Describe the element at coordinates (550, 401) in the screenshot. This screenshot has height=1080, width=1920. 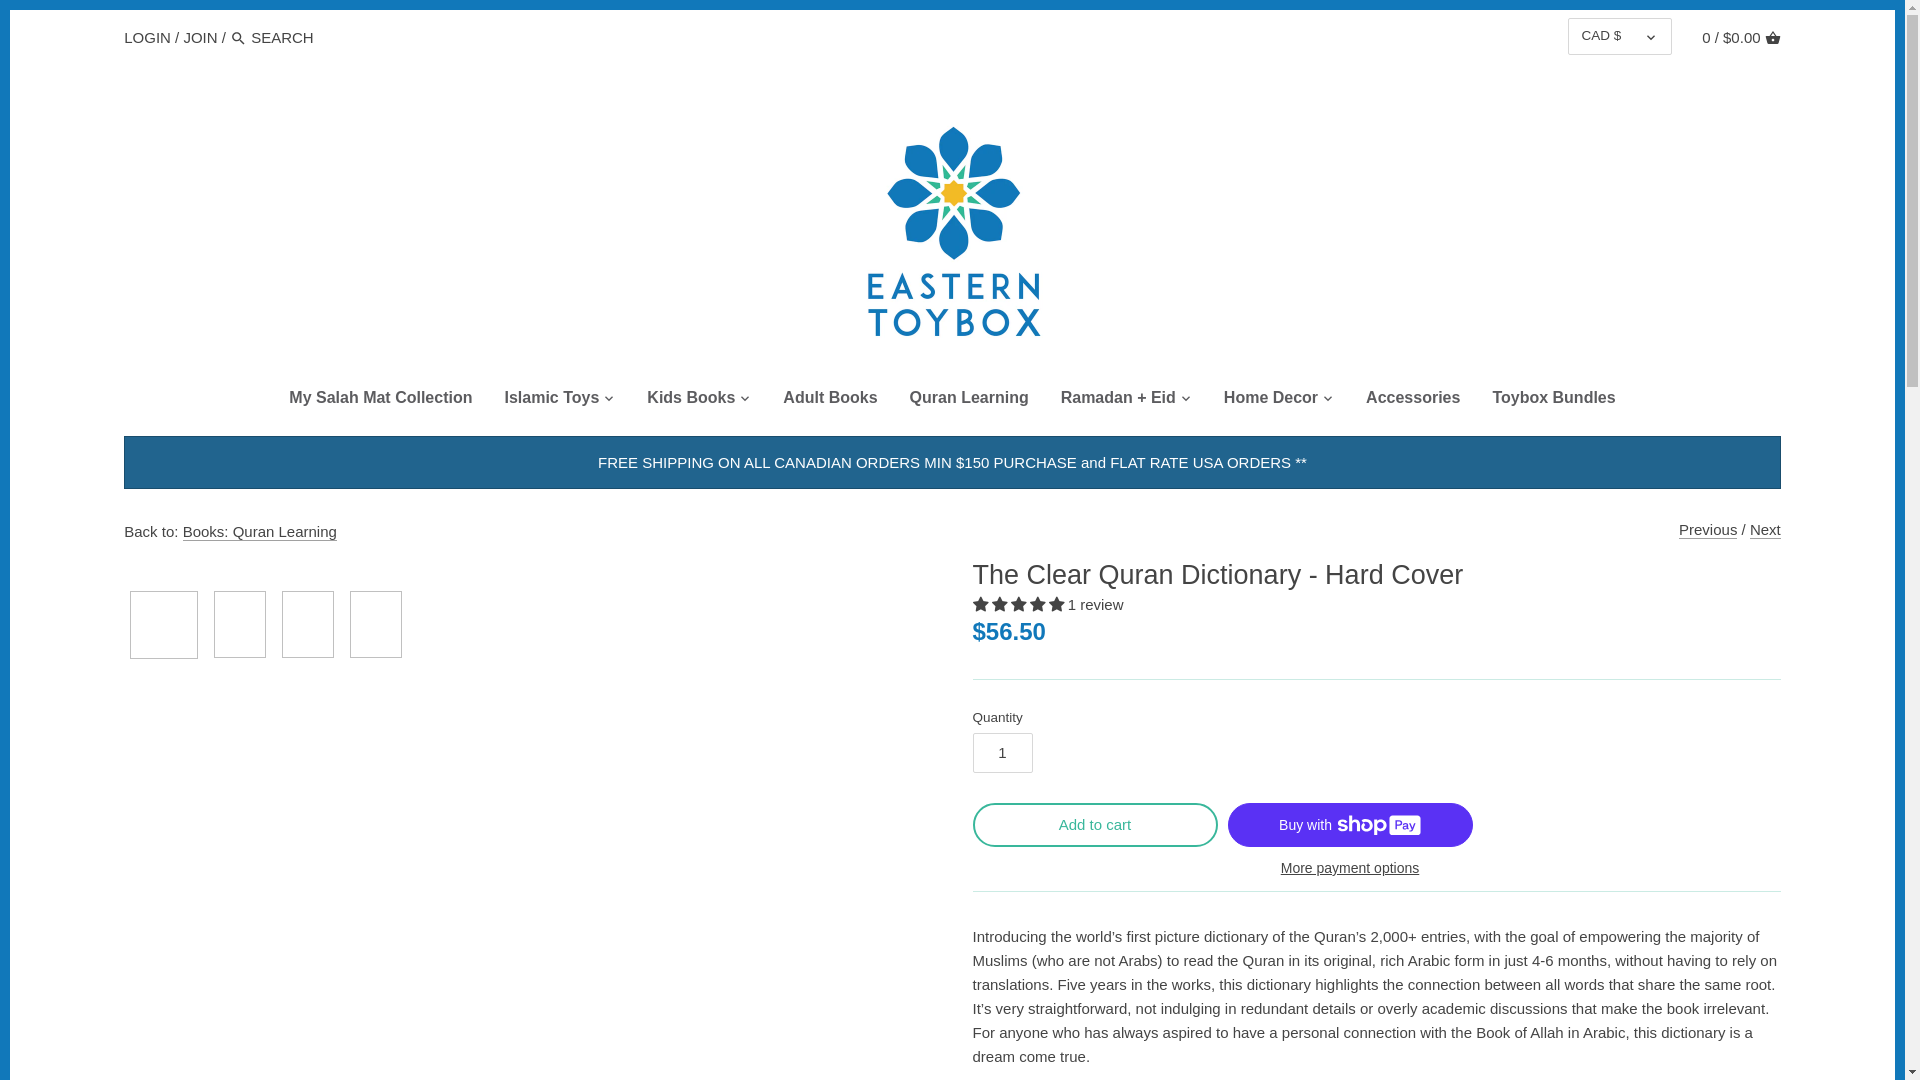
I see `Islamic Toys` at that location.